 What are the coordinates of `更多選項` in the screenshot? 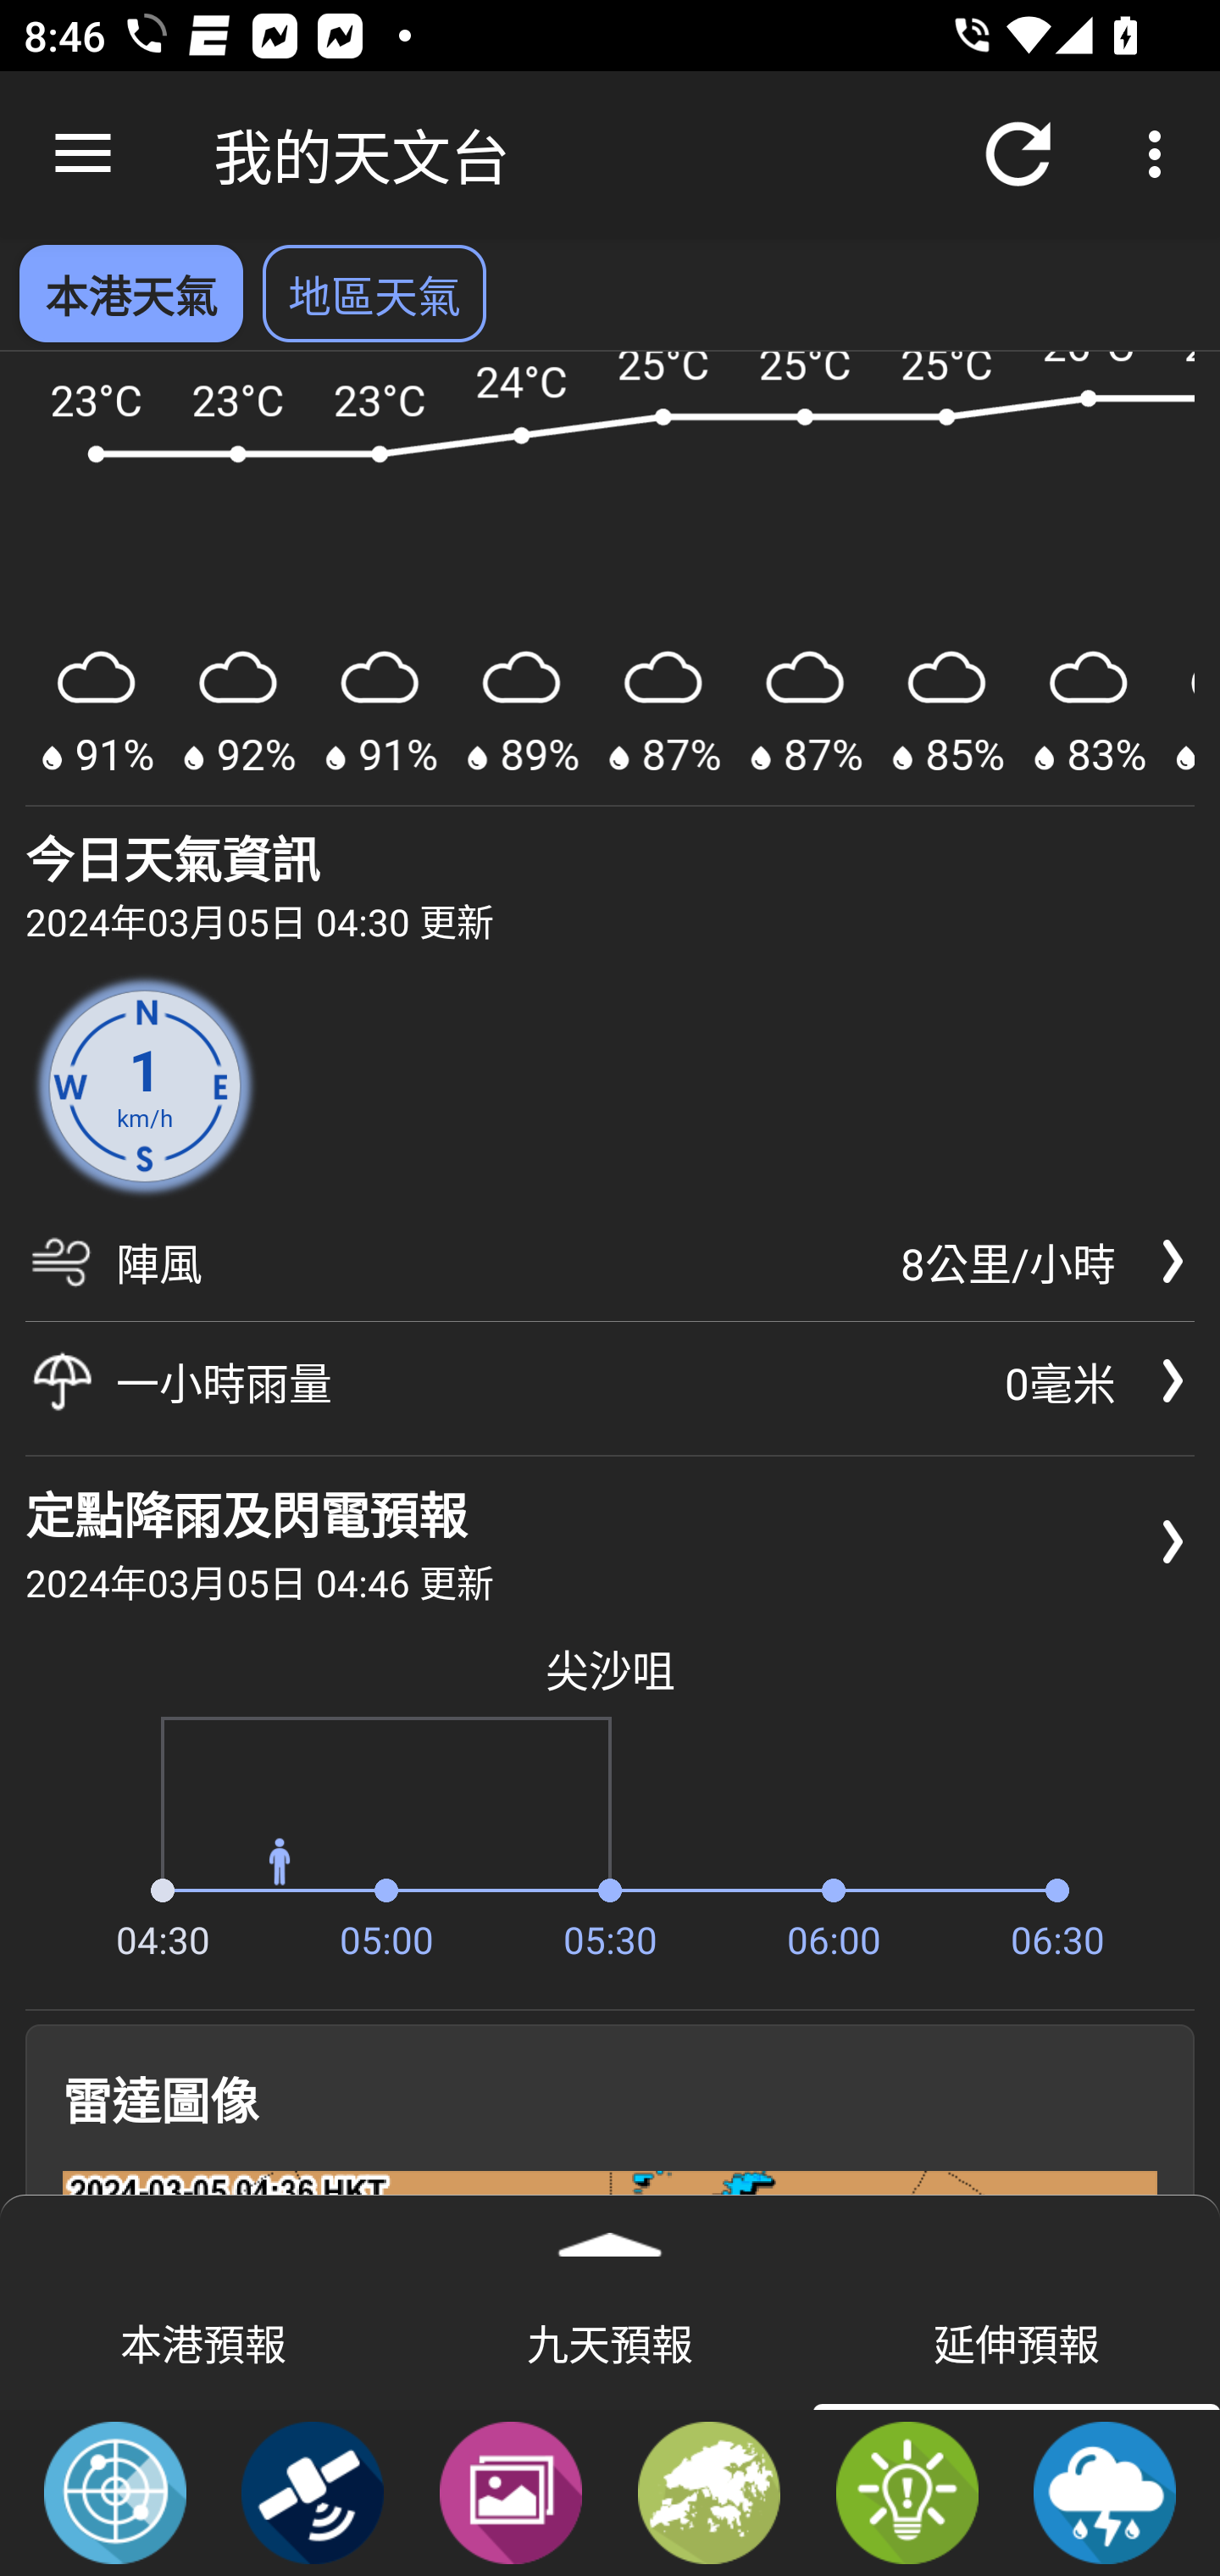 It's located at (1161, 154).